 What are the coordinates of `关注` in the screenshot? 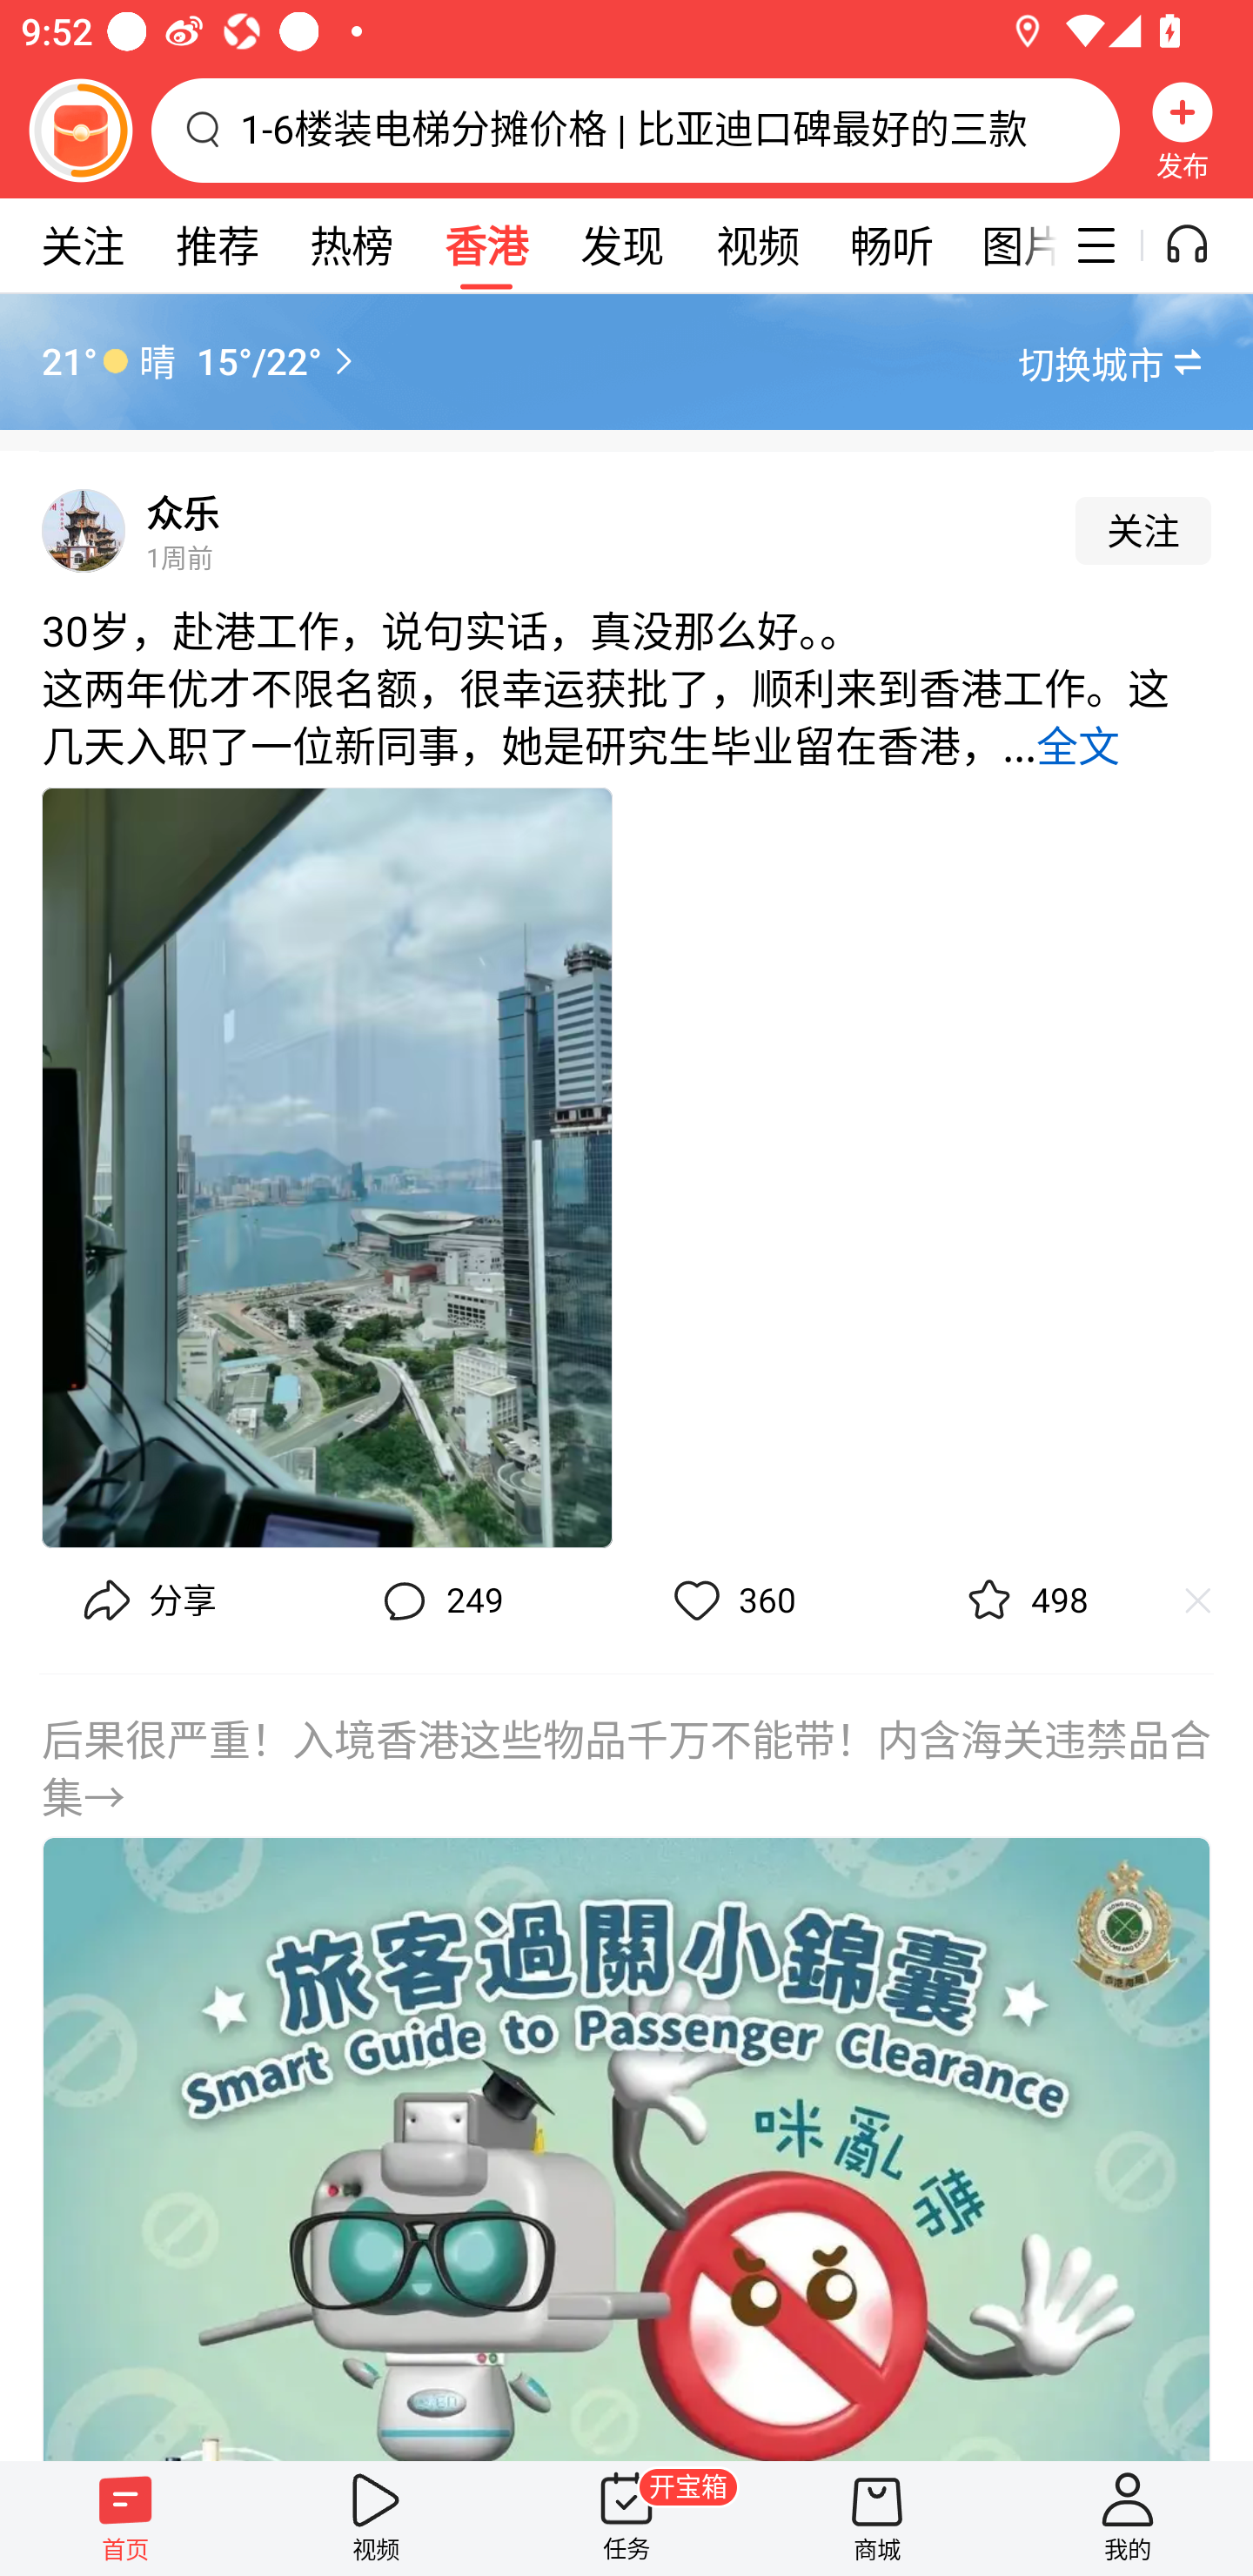 It's located at (1143, 531).